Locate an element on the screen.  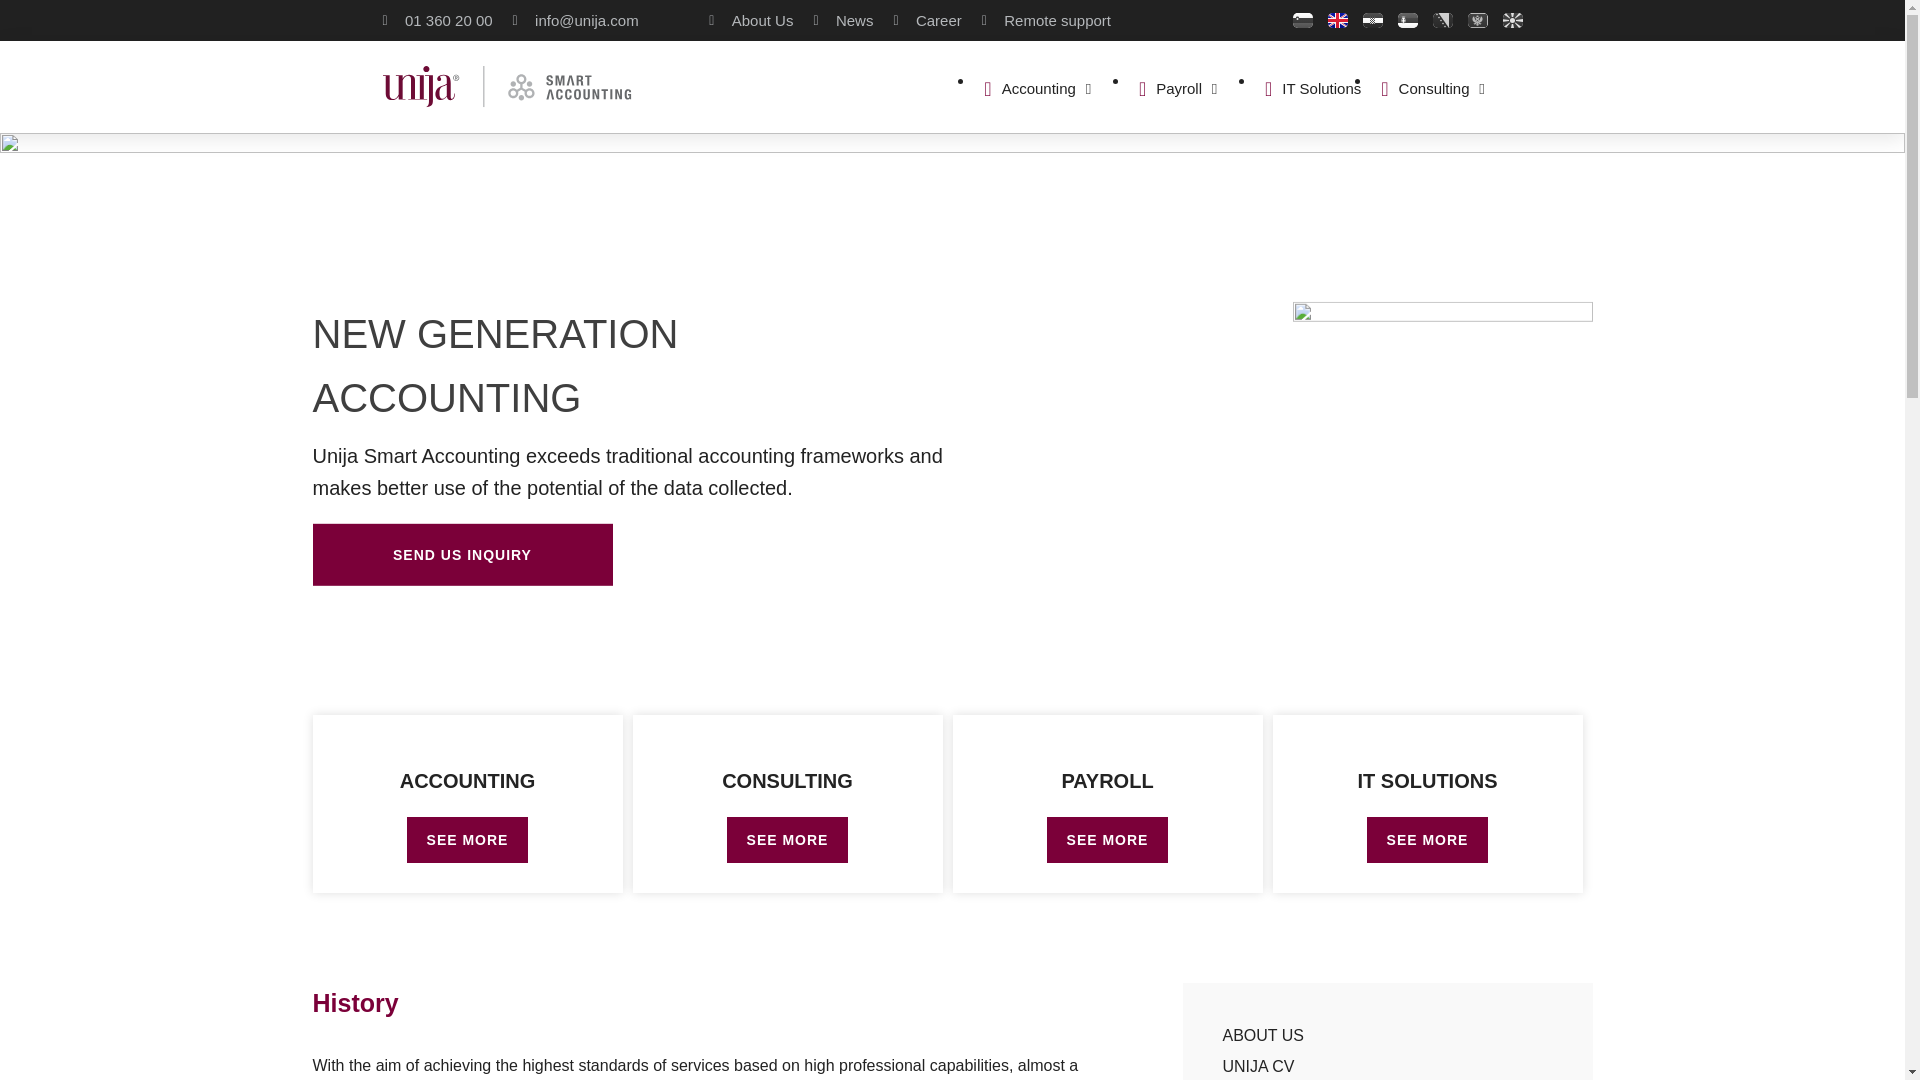
News is located at coordinates (842, 20).